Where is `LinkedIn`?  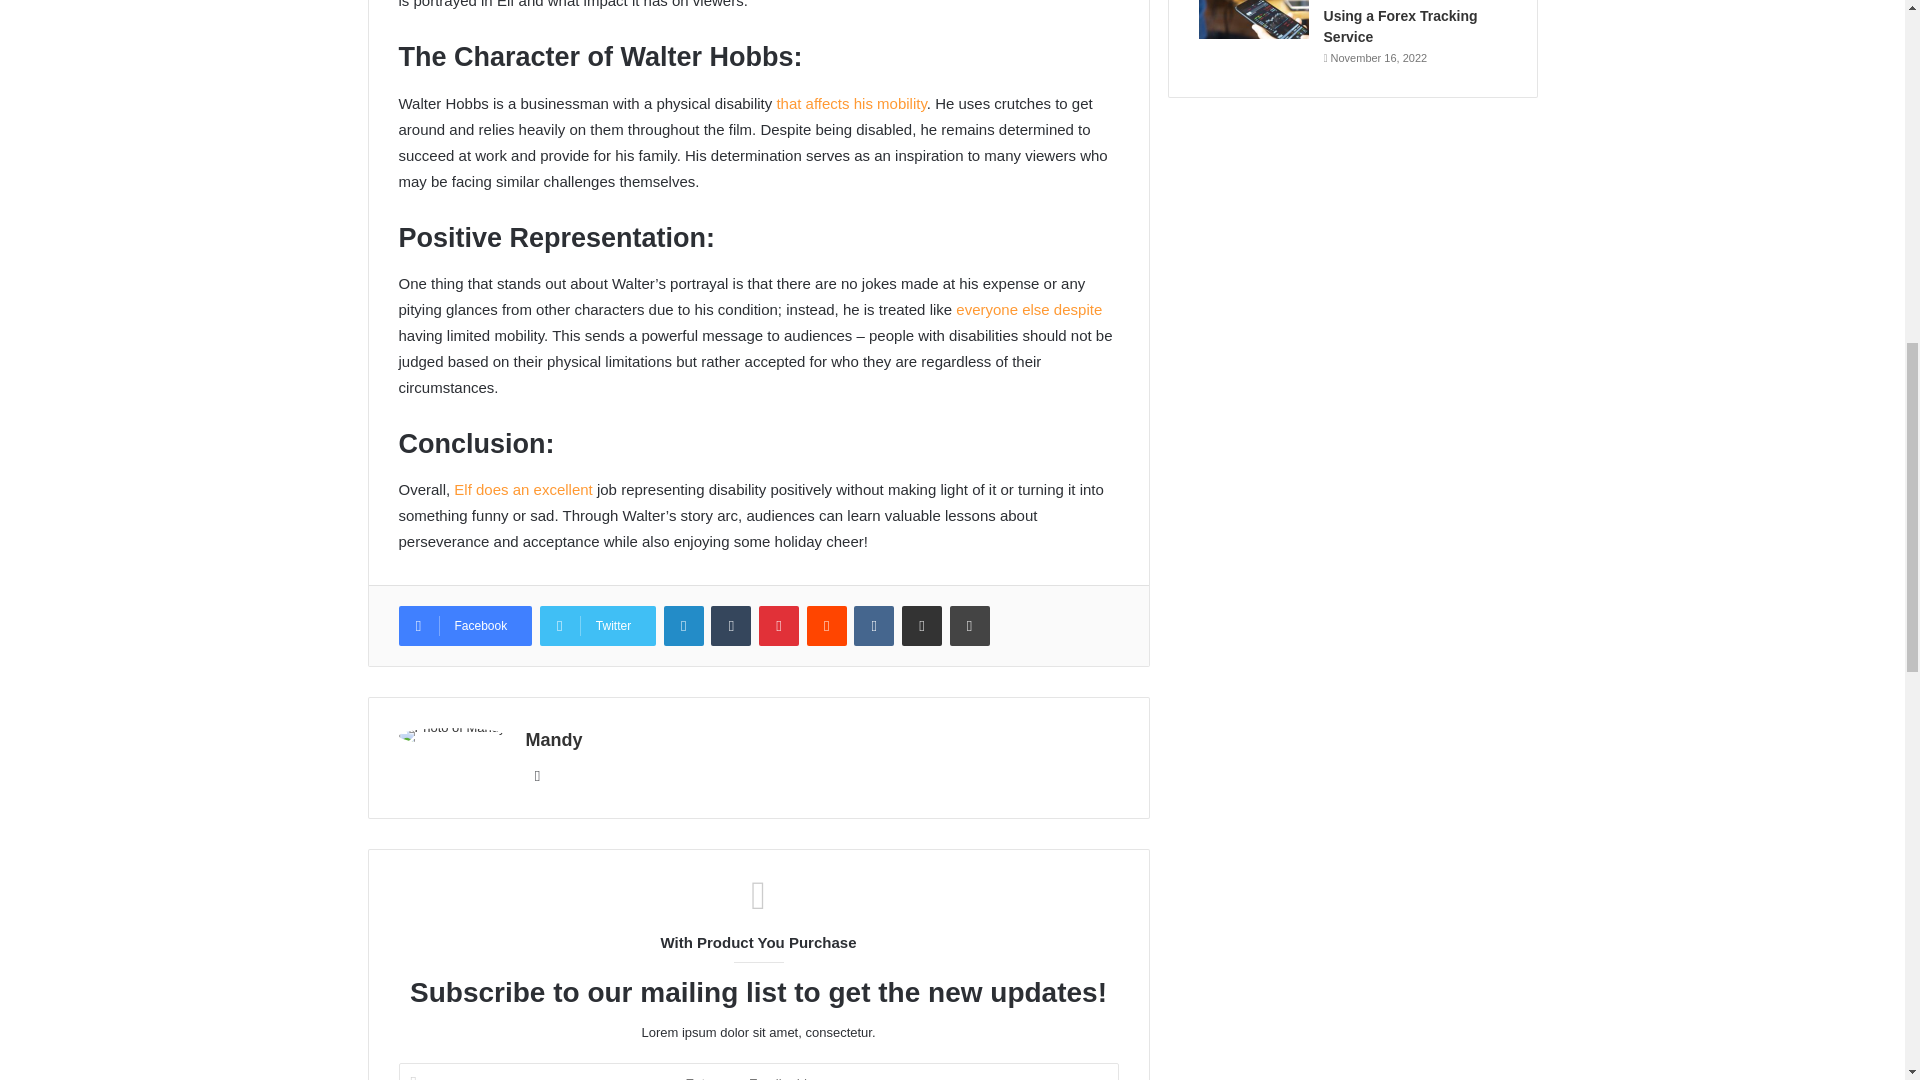 LinkedIn is located at coordinates (684, 625).